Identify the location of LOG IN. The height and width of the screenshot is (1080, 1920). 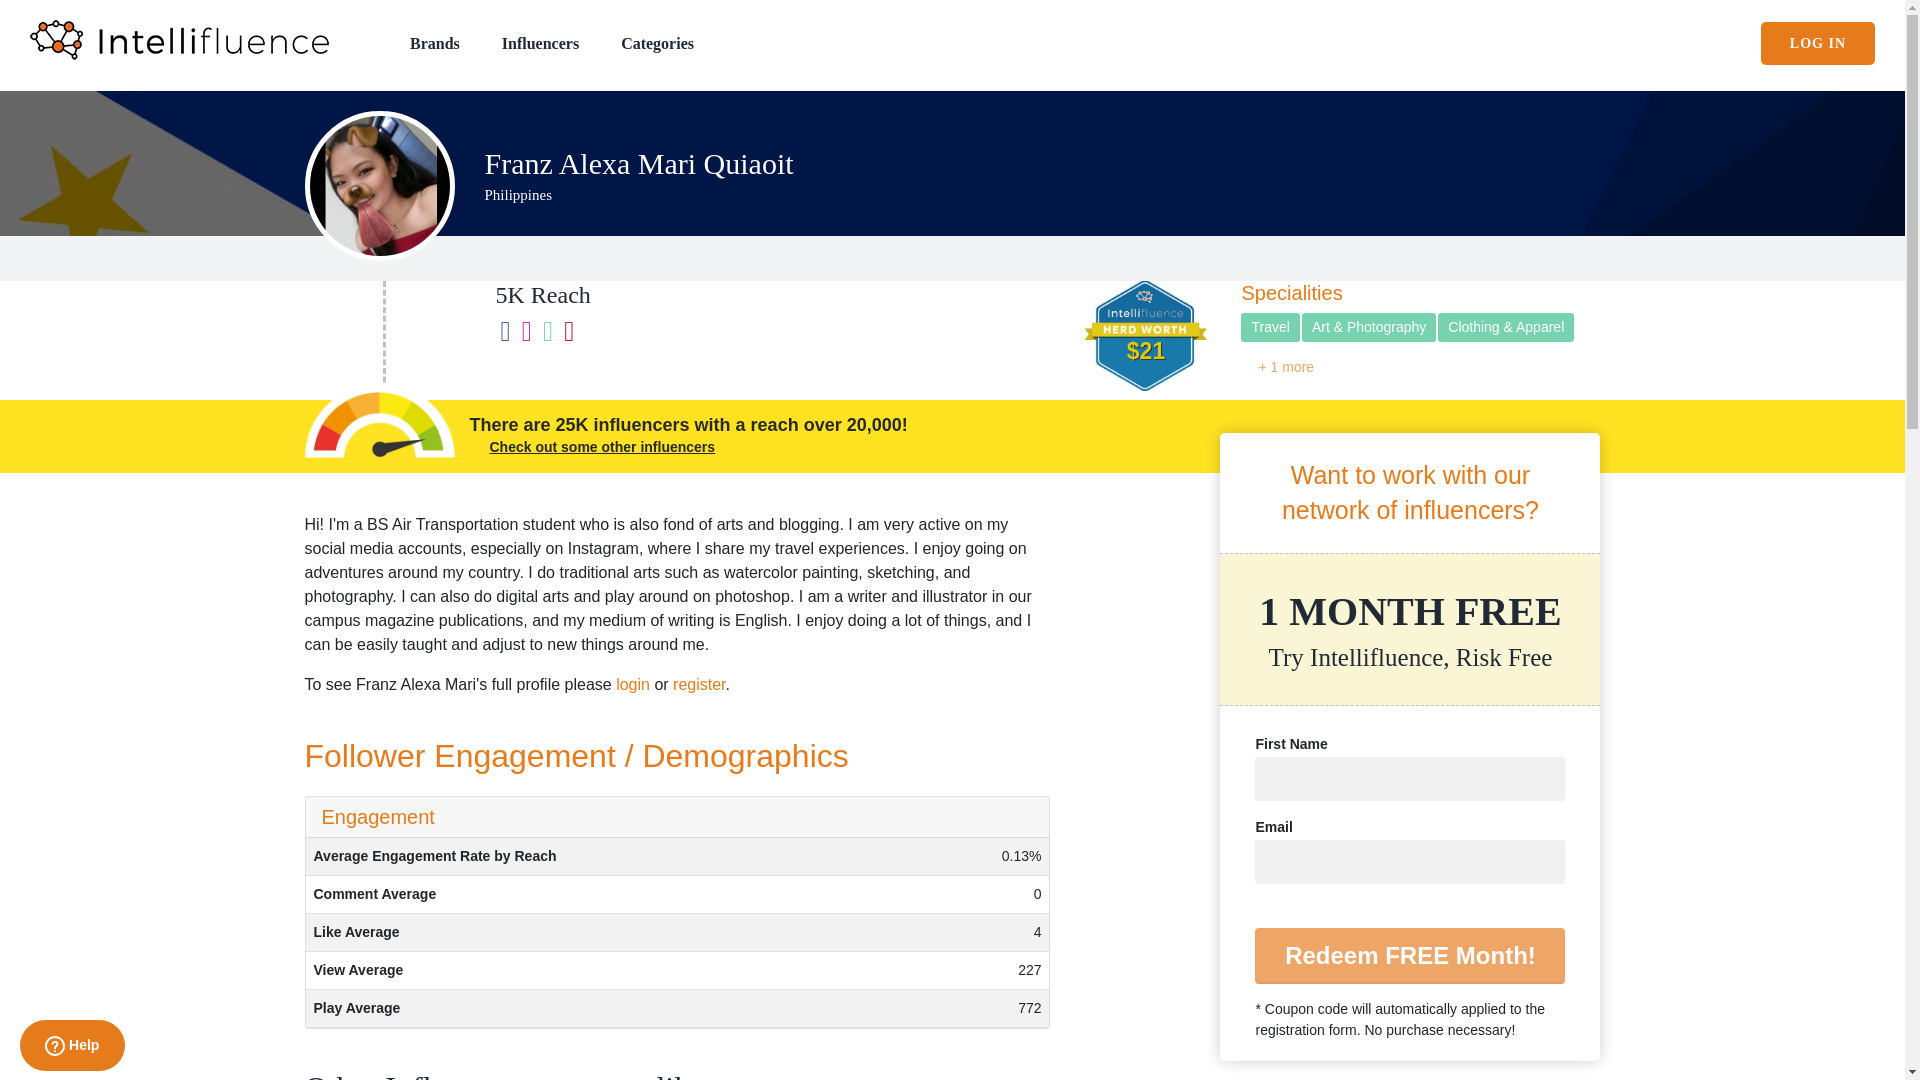
(1818, 42).